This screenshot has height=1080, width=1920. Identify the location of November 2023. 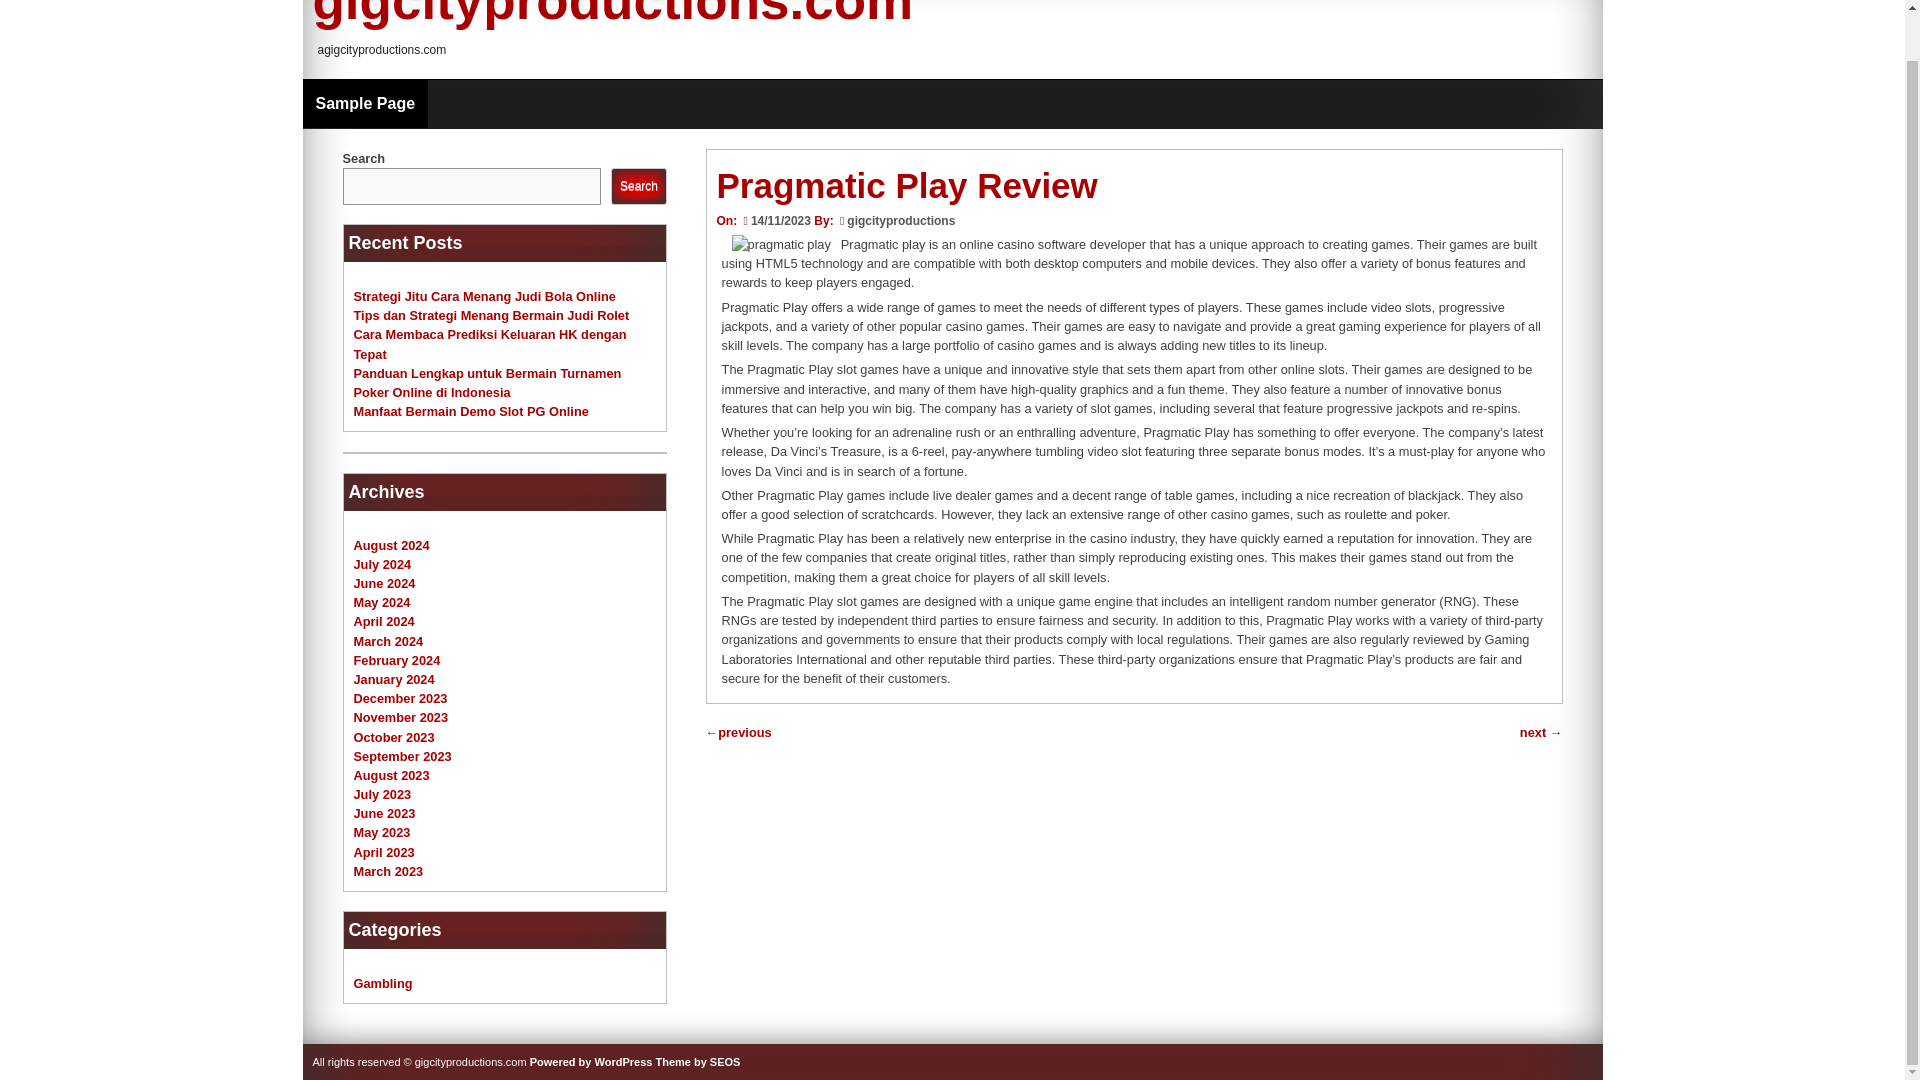
(401, 716).